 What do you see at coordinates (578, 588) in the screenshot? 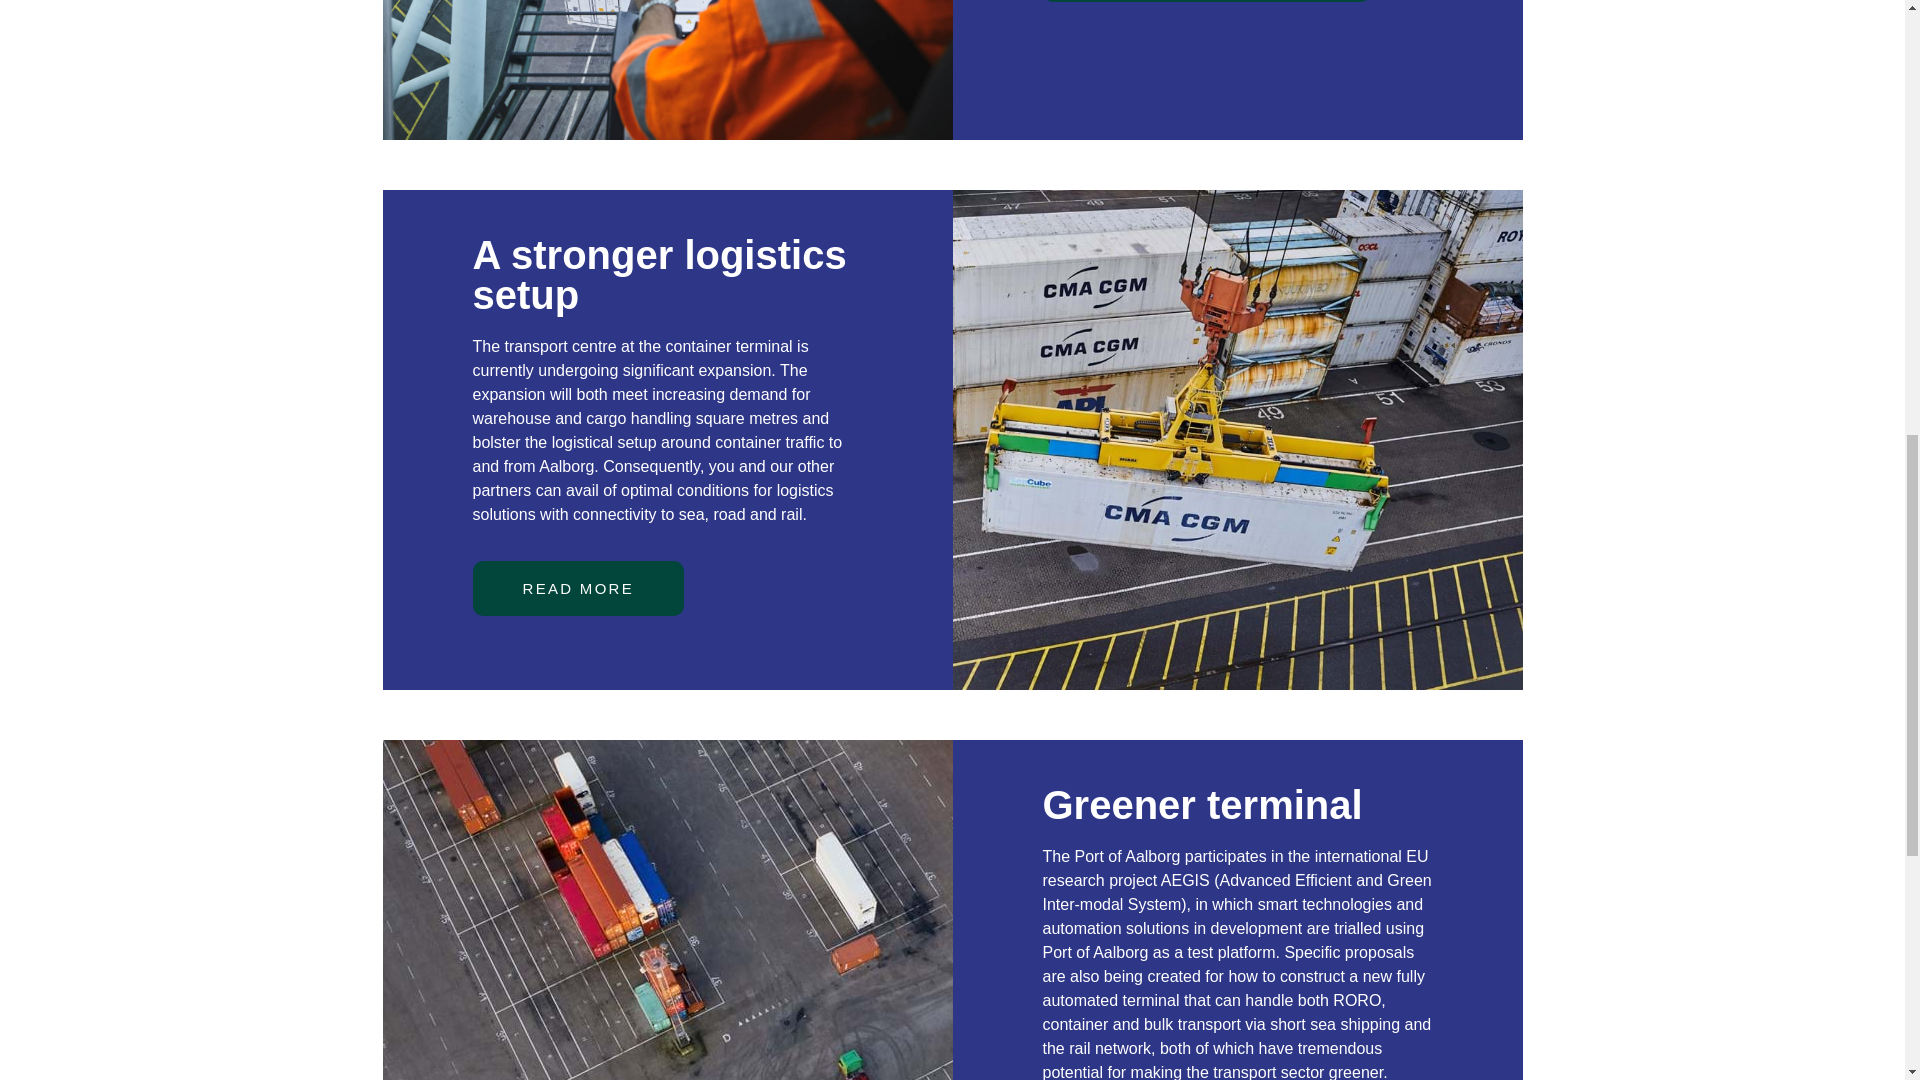
I see `READ MORE` at bounding box center [578, 588].